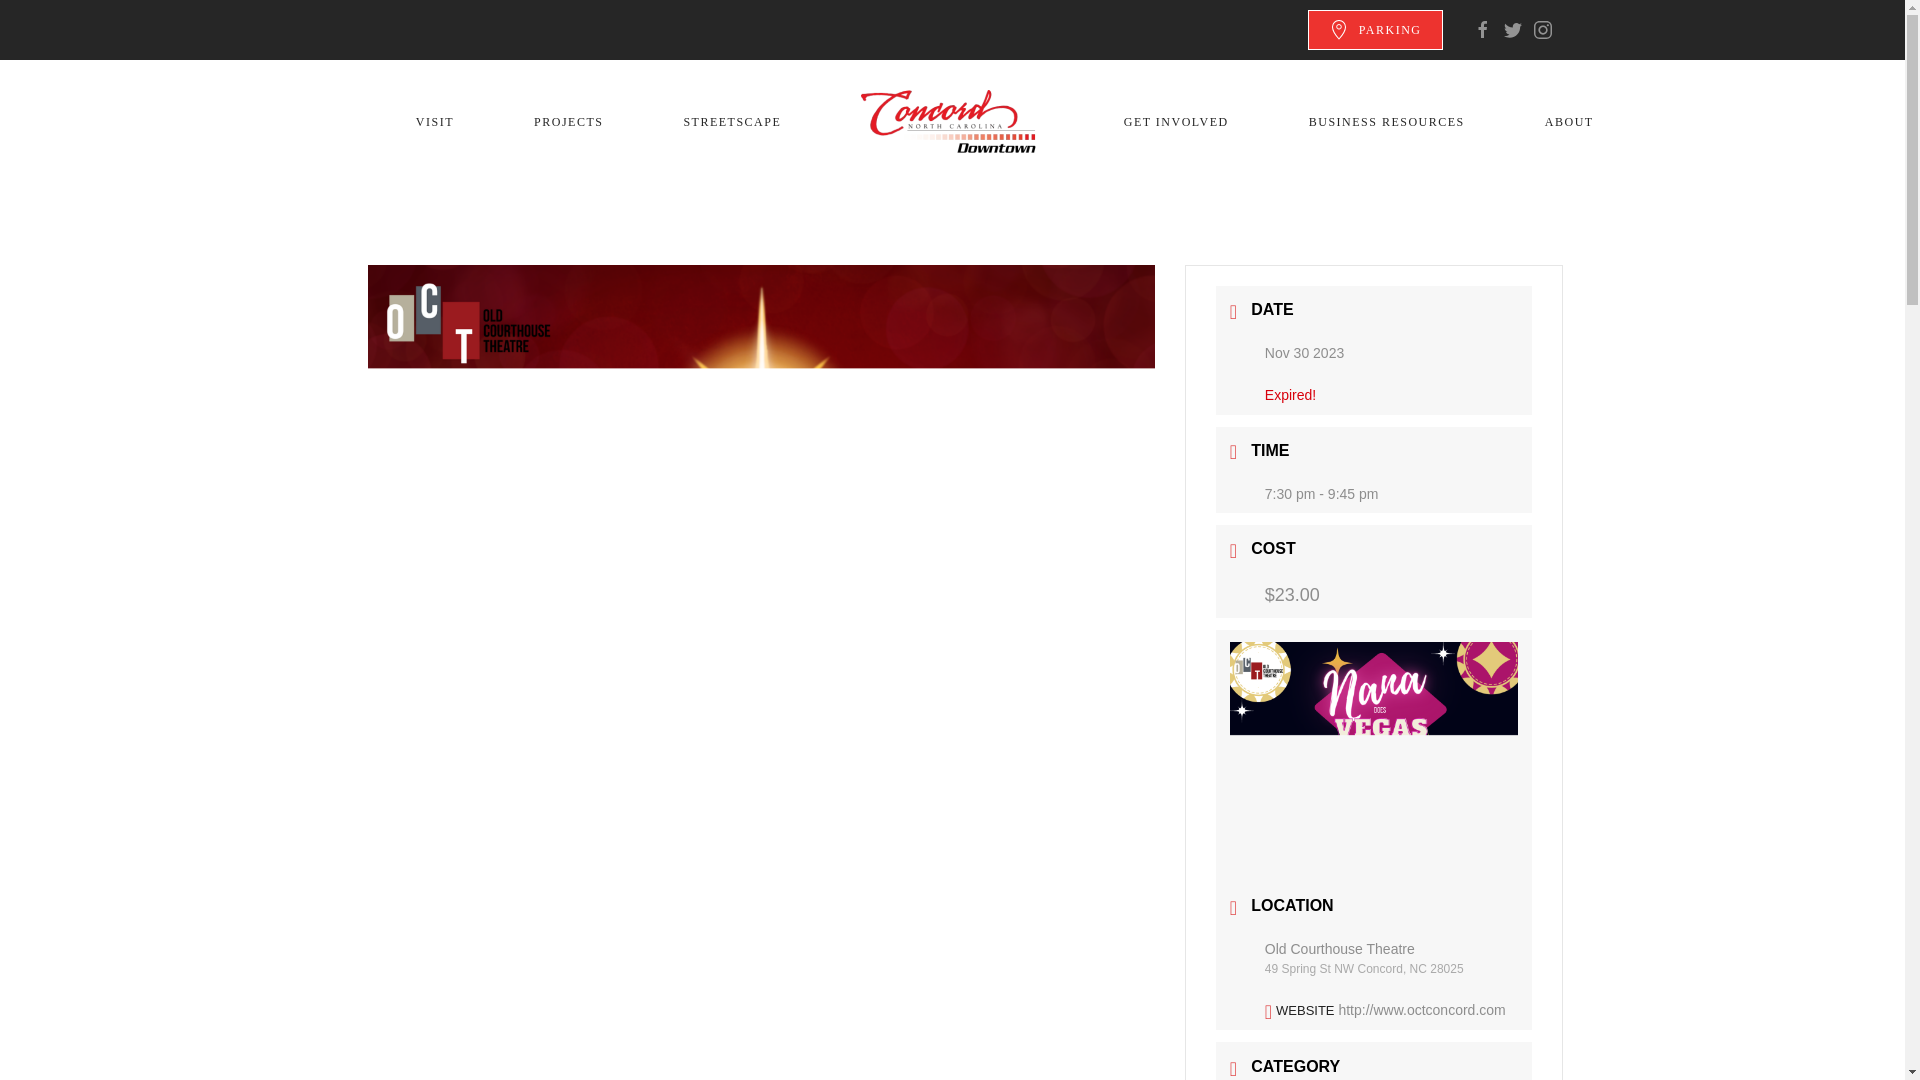 This screenshot has width=1920, height=1080. Describe the element at coordinates (1375, 29) in the screenshot. I see `PARKING` at that location.